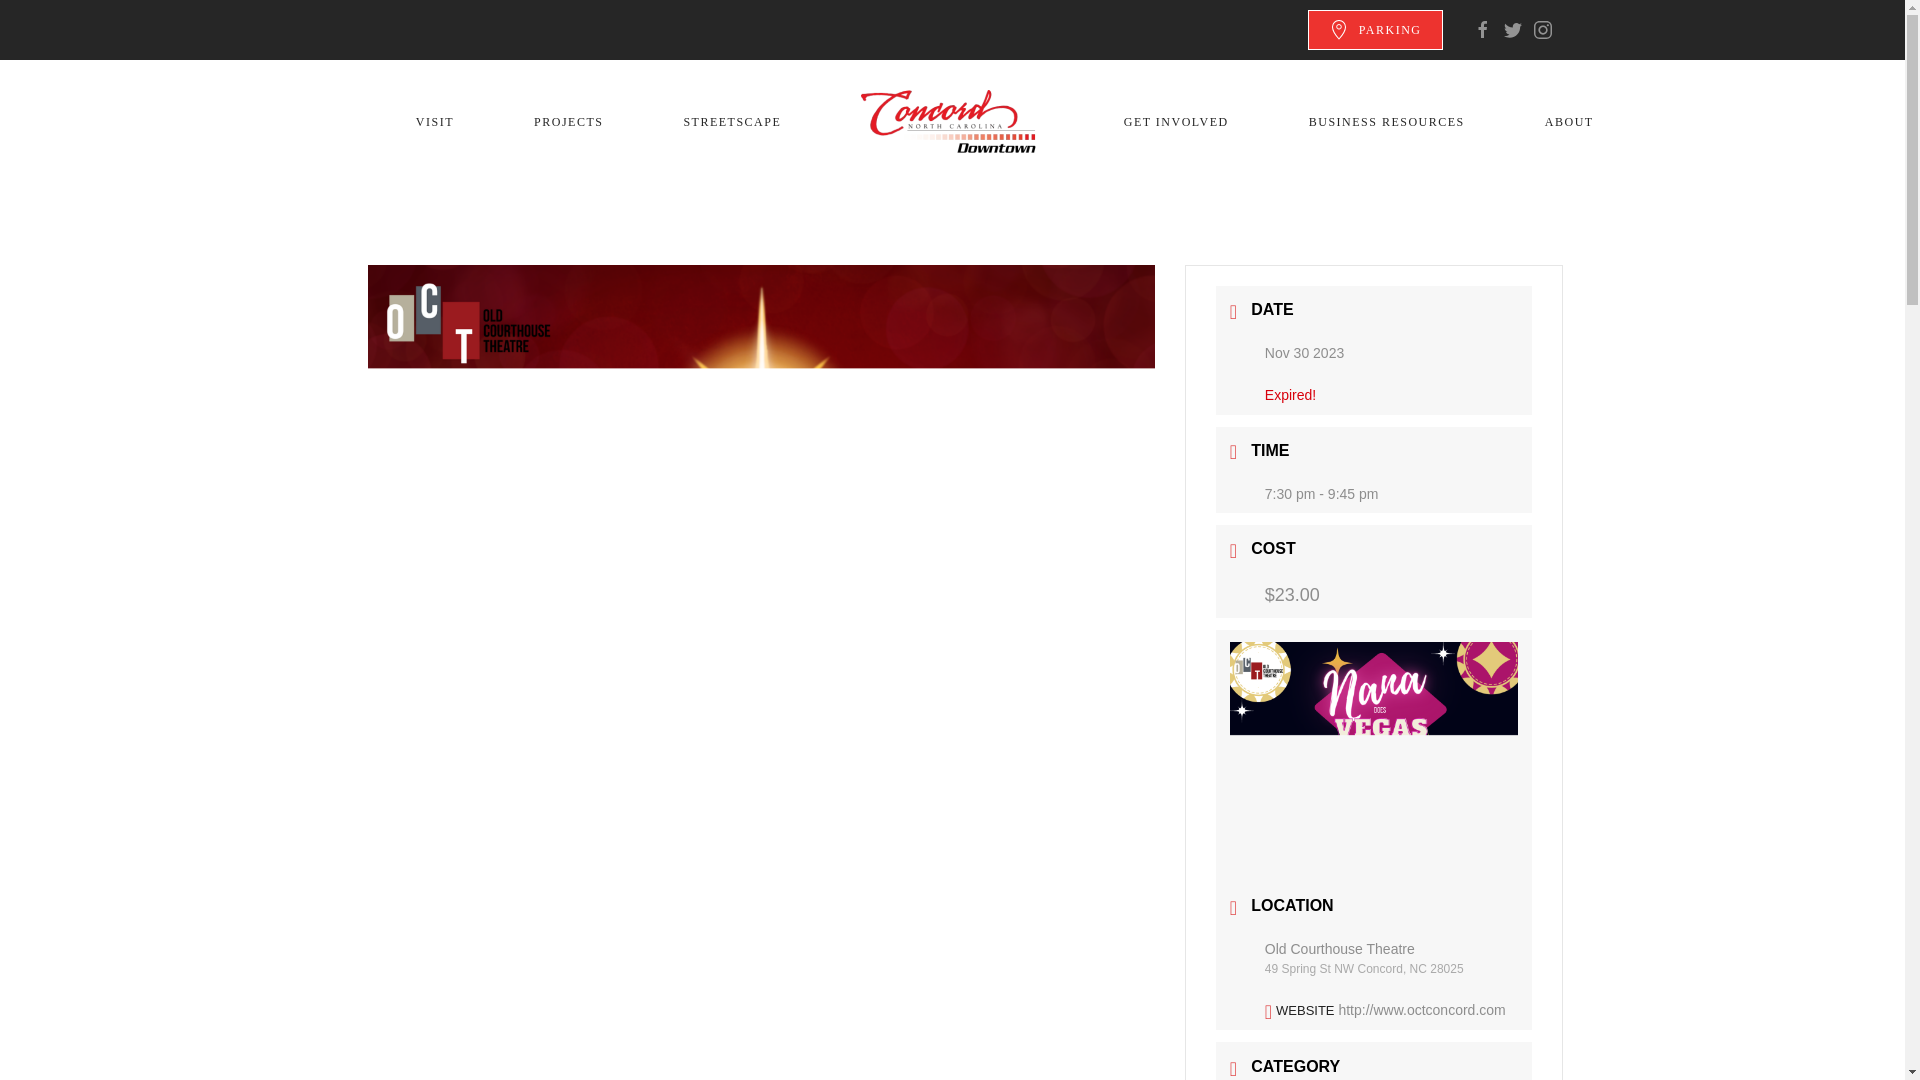 This screenshot has width=1920, height=1080. Describe the element at coordinates (1375, 29) in the screenshot. I see `PARKING` at that location.